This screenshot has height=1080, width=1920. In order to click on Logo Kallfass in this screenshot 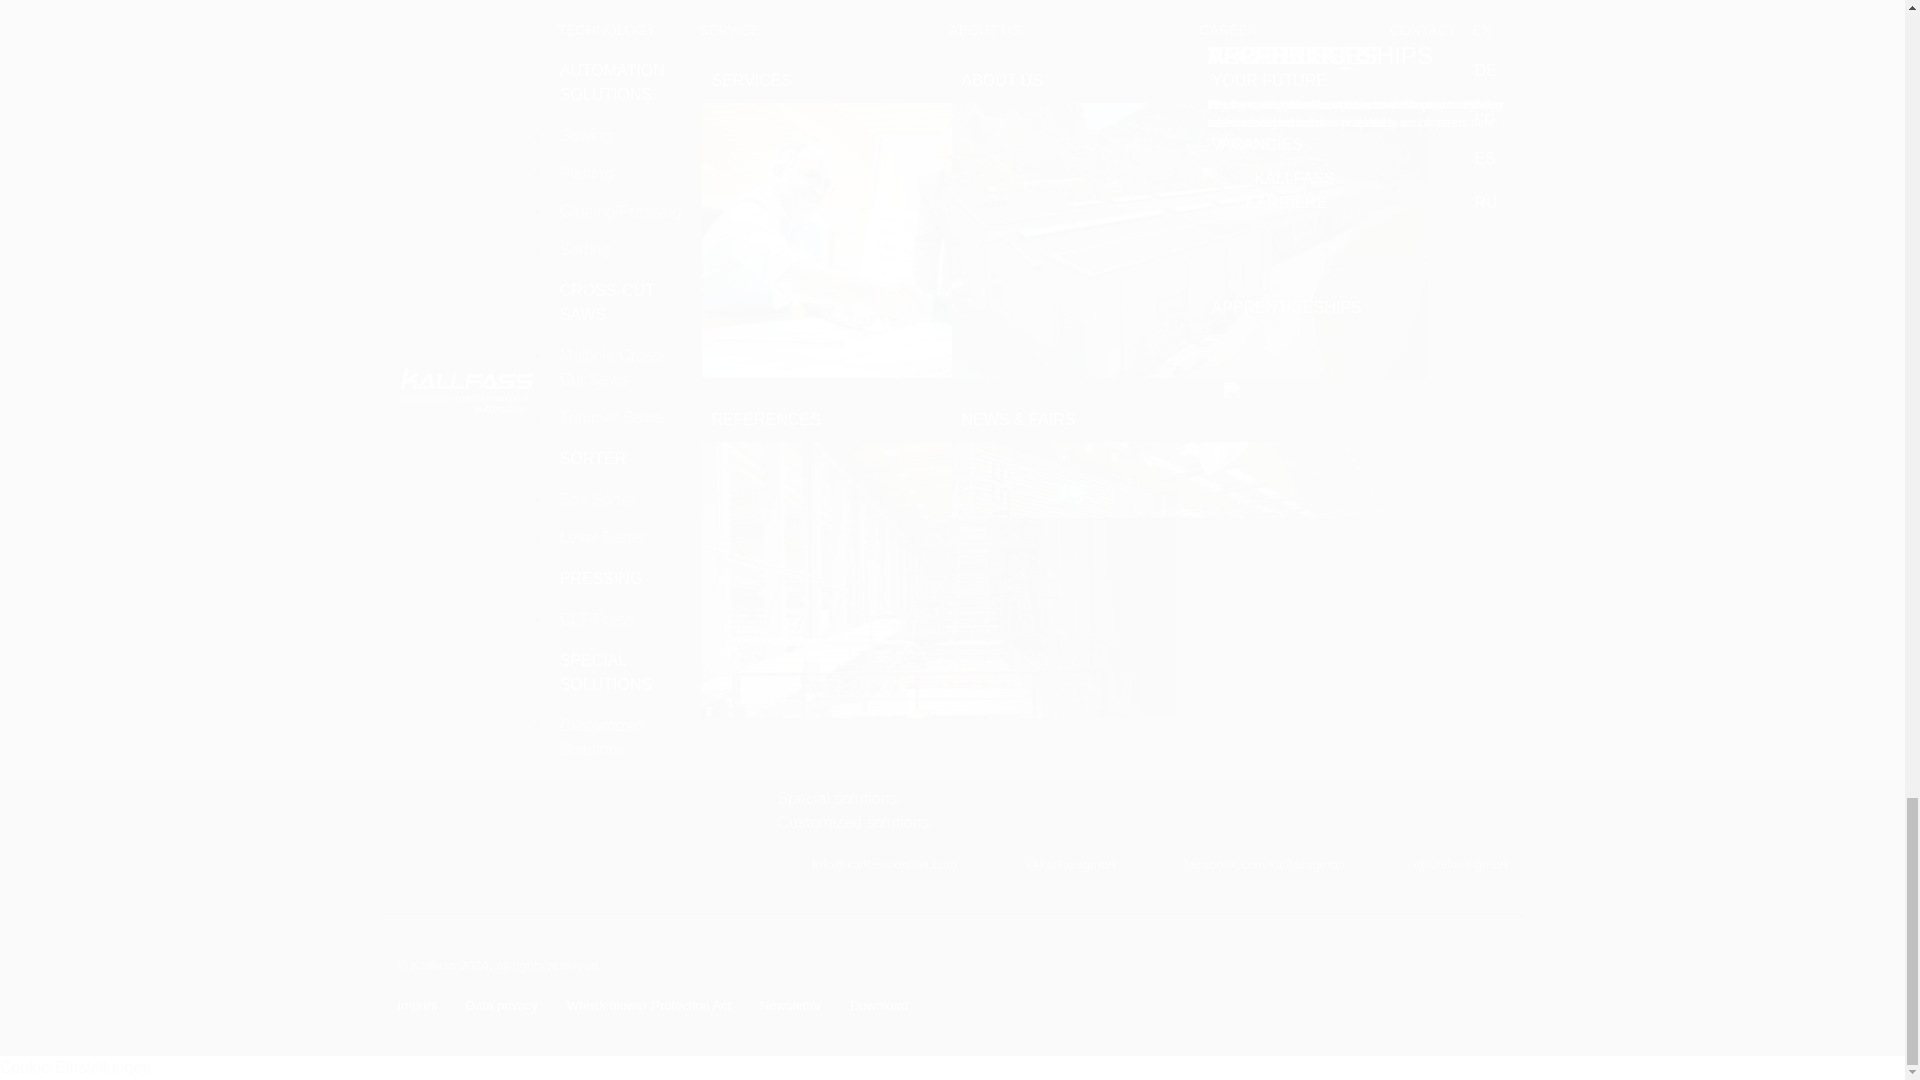, I will do `click(492, 482)`.